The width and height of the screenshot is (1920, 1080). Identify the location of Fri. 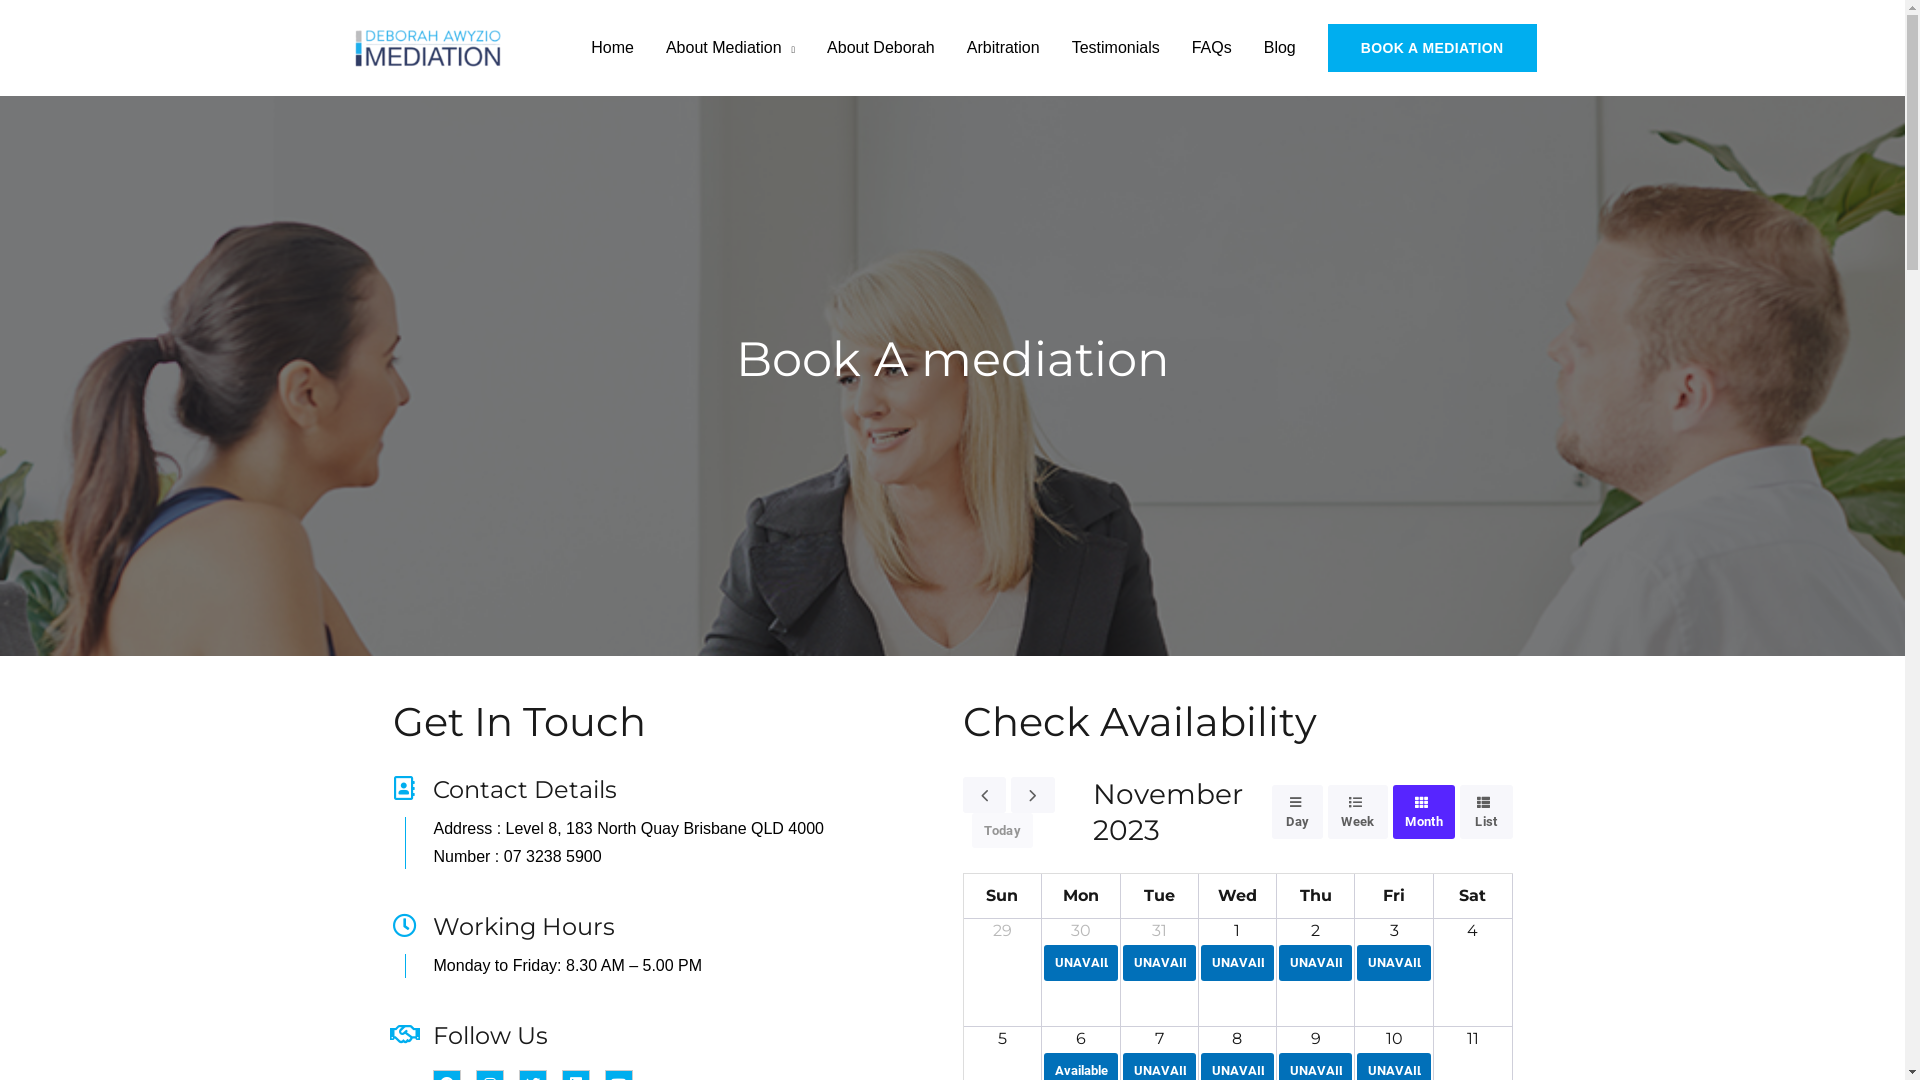
(1394, 896).